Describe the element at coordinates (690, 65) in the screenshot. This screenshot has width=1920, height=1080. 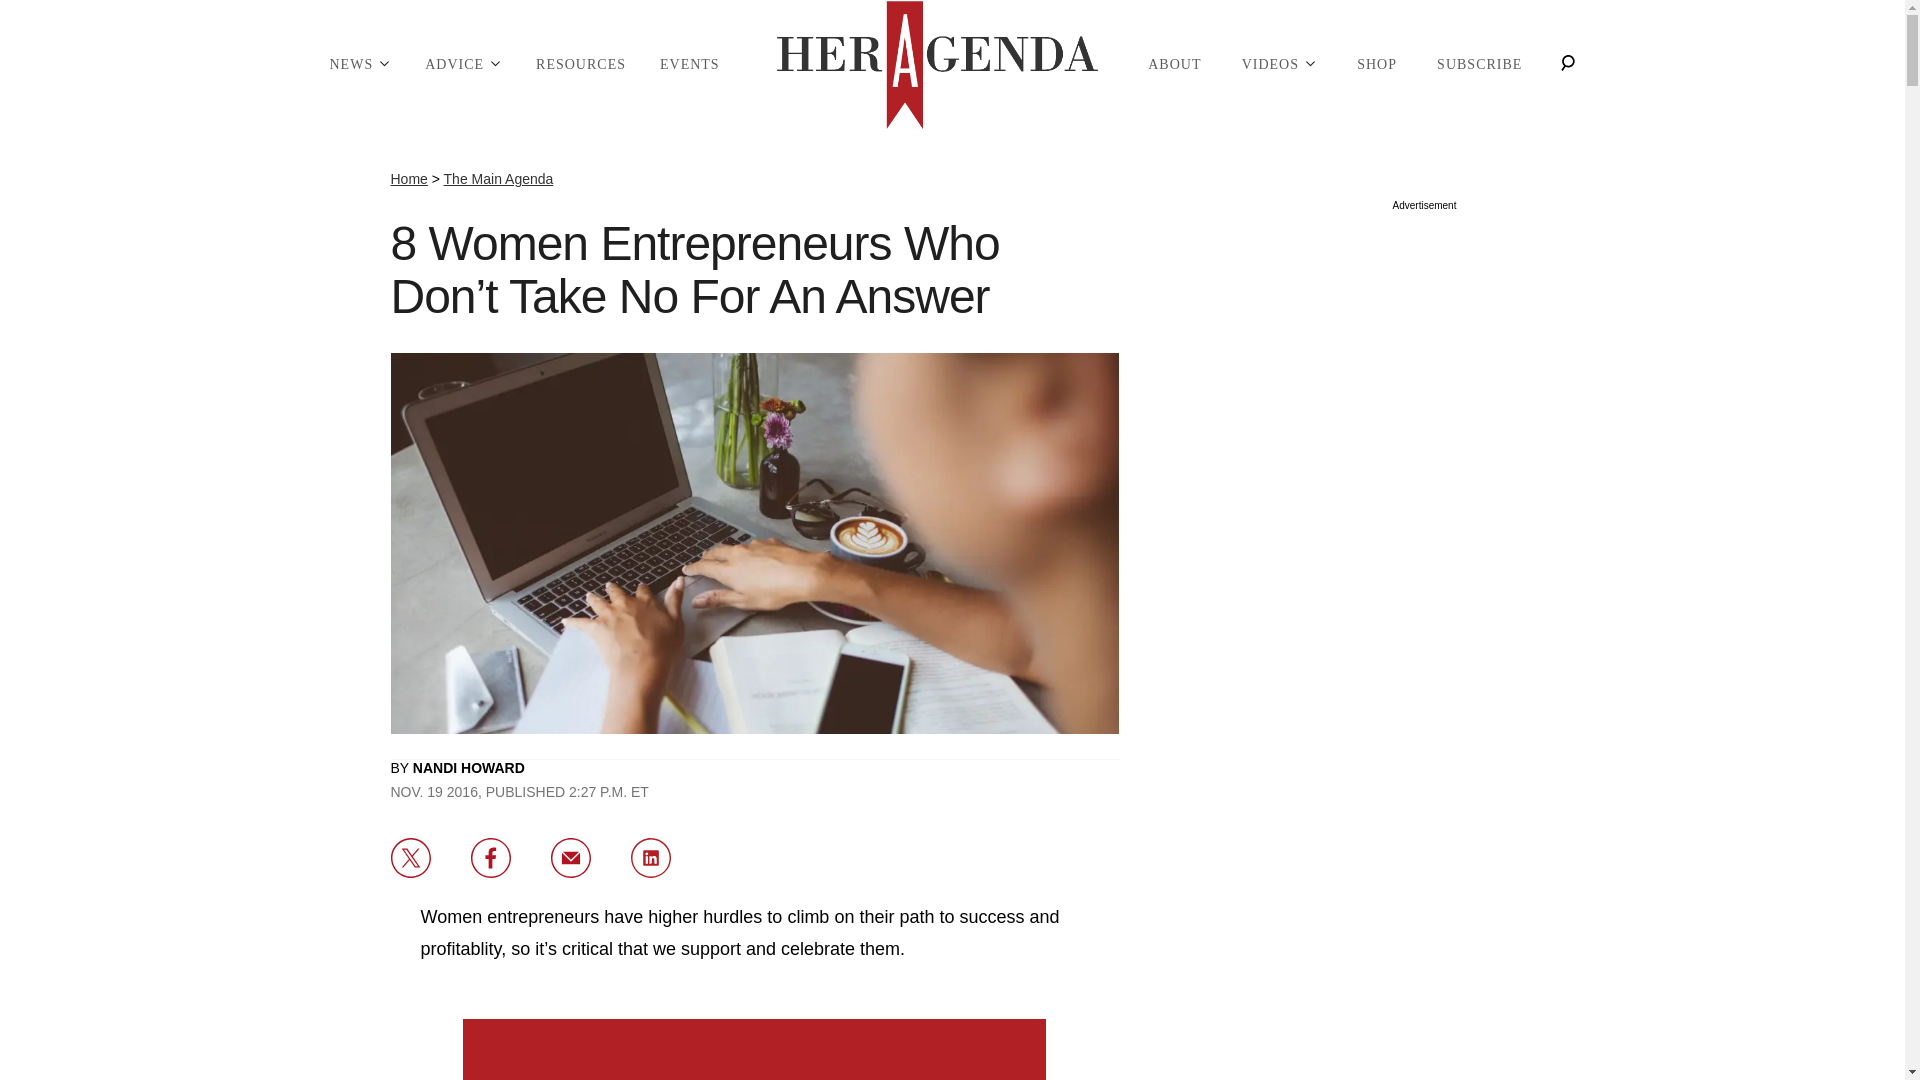
I see `EVENTS` at that location.